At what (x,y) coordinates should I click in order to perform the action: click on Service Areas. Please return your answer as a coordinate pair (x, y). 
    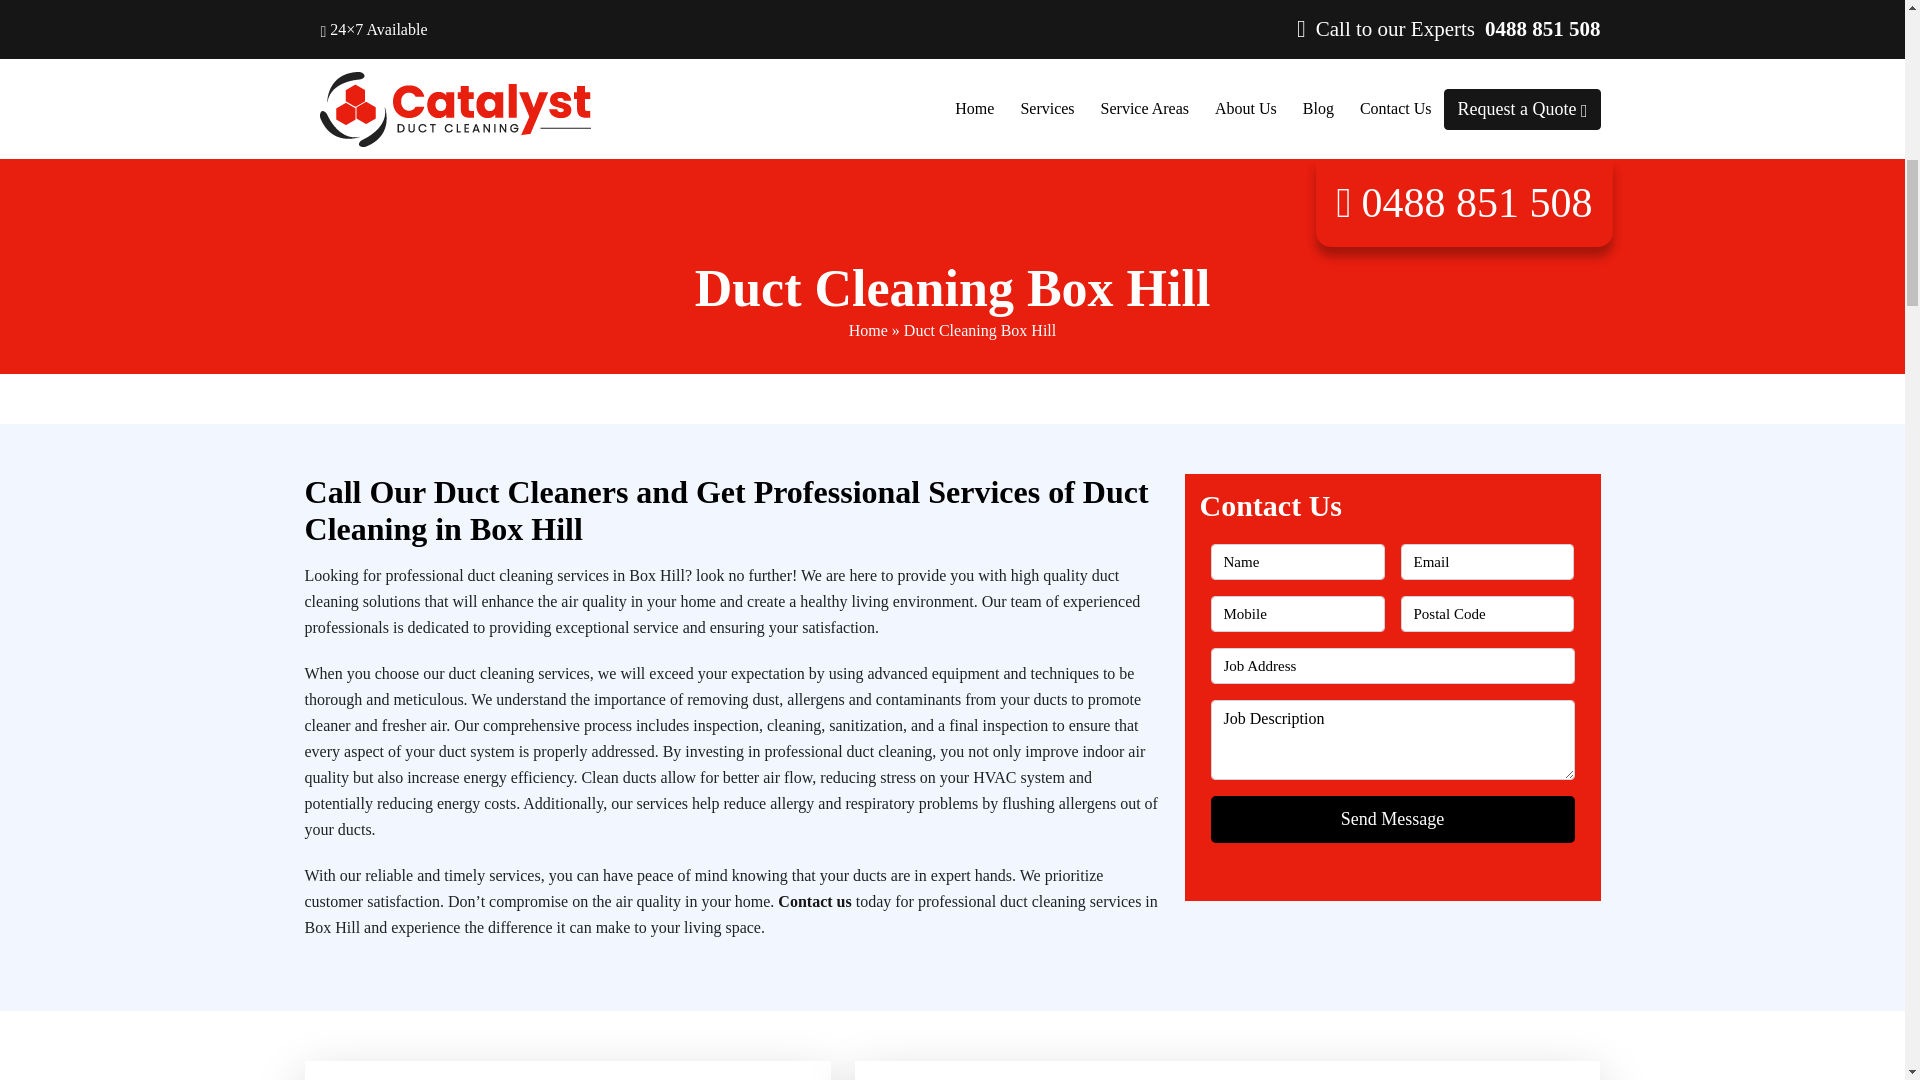
    Looking at the image, I should click on (1144, 109).